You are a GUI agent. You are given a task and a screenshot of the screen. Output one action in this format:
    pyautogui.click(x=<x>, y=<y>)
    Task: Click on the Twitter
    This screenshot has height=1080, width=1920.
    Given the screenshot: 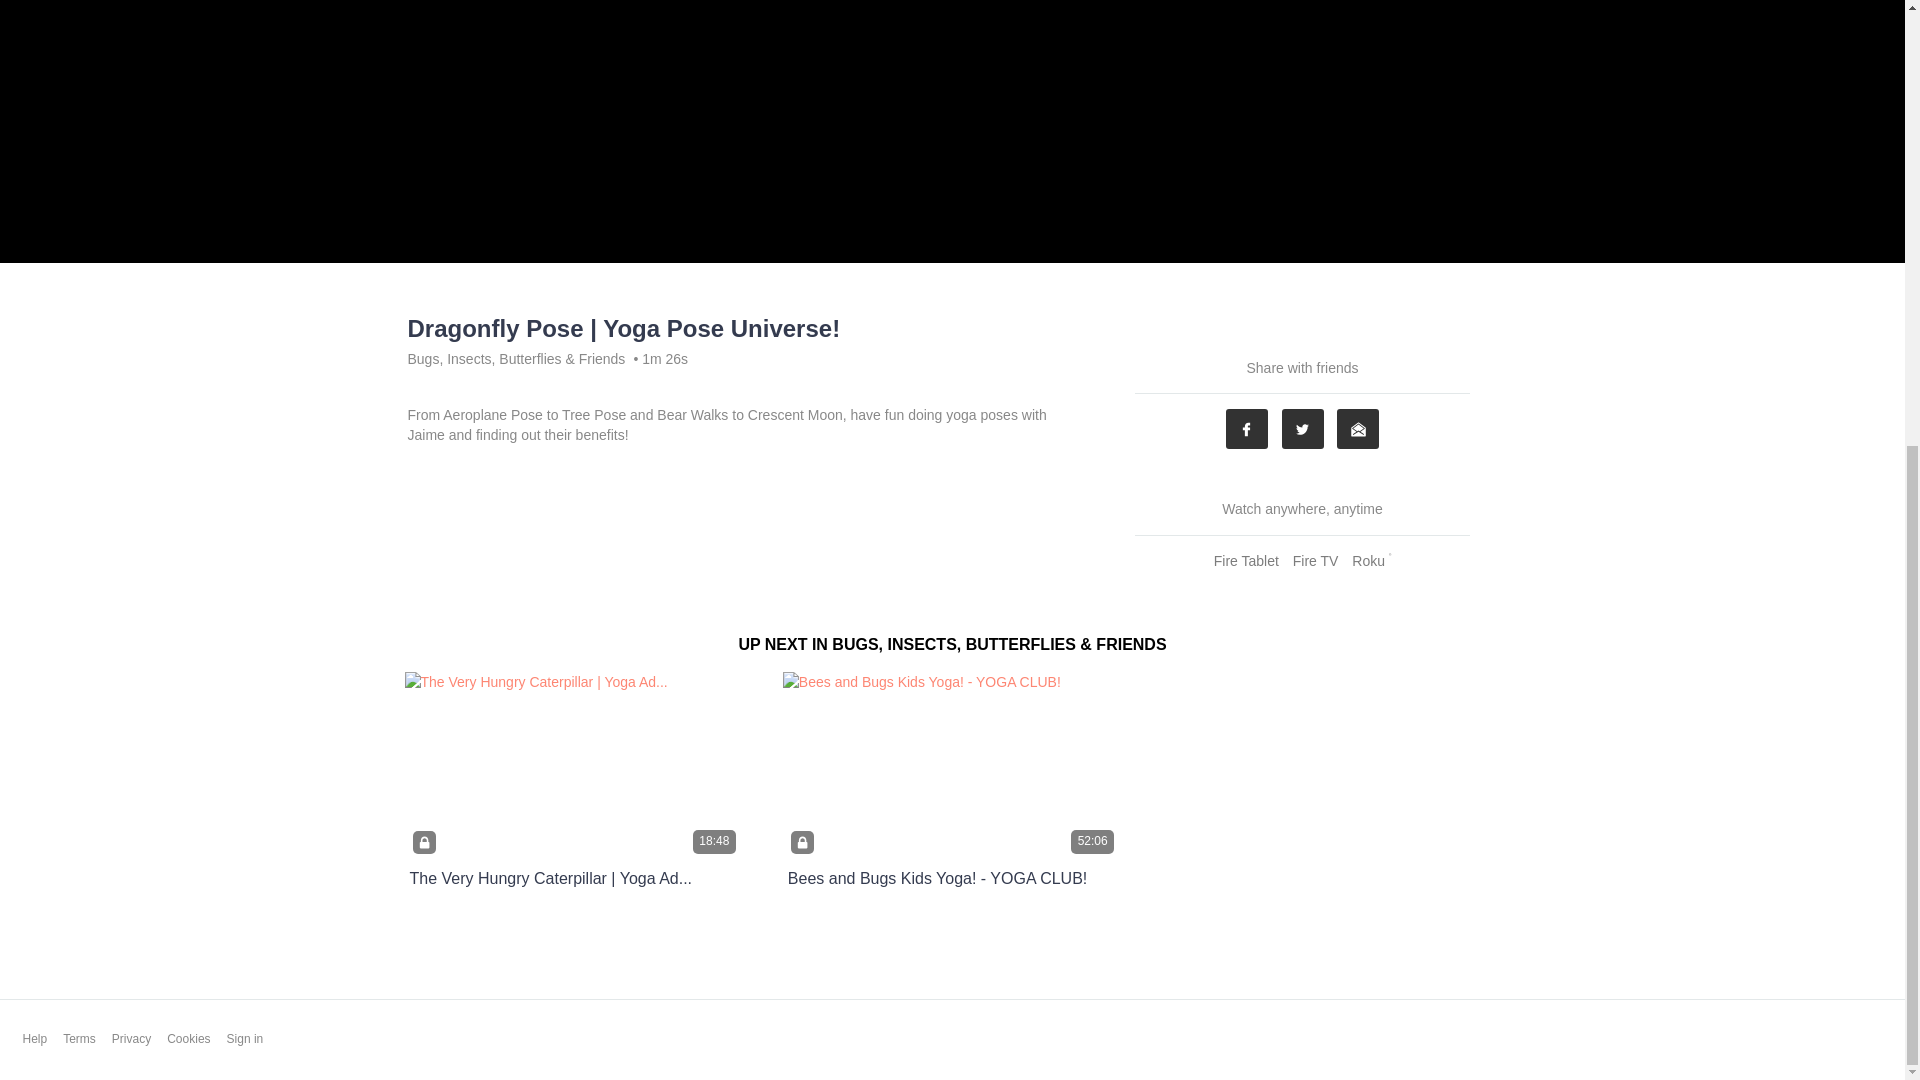 What is the action you would take?
    pyautogui.click(x=1303, y=429)
    